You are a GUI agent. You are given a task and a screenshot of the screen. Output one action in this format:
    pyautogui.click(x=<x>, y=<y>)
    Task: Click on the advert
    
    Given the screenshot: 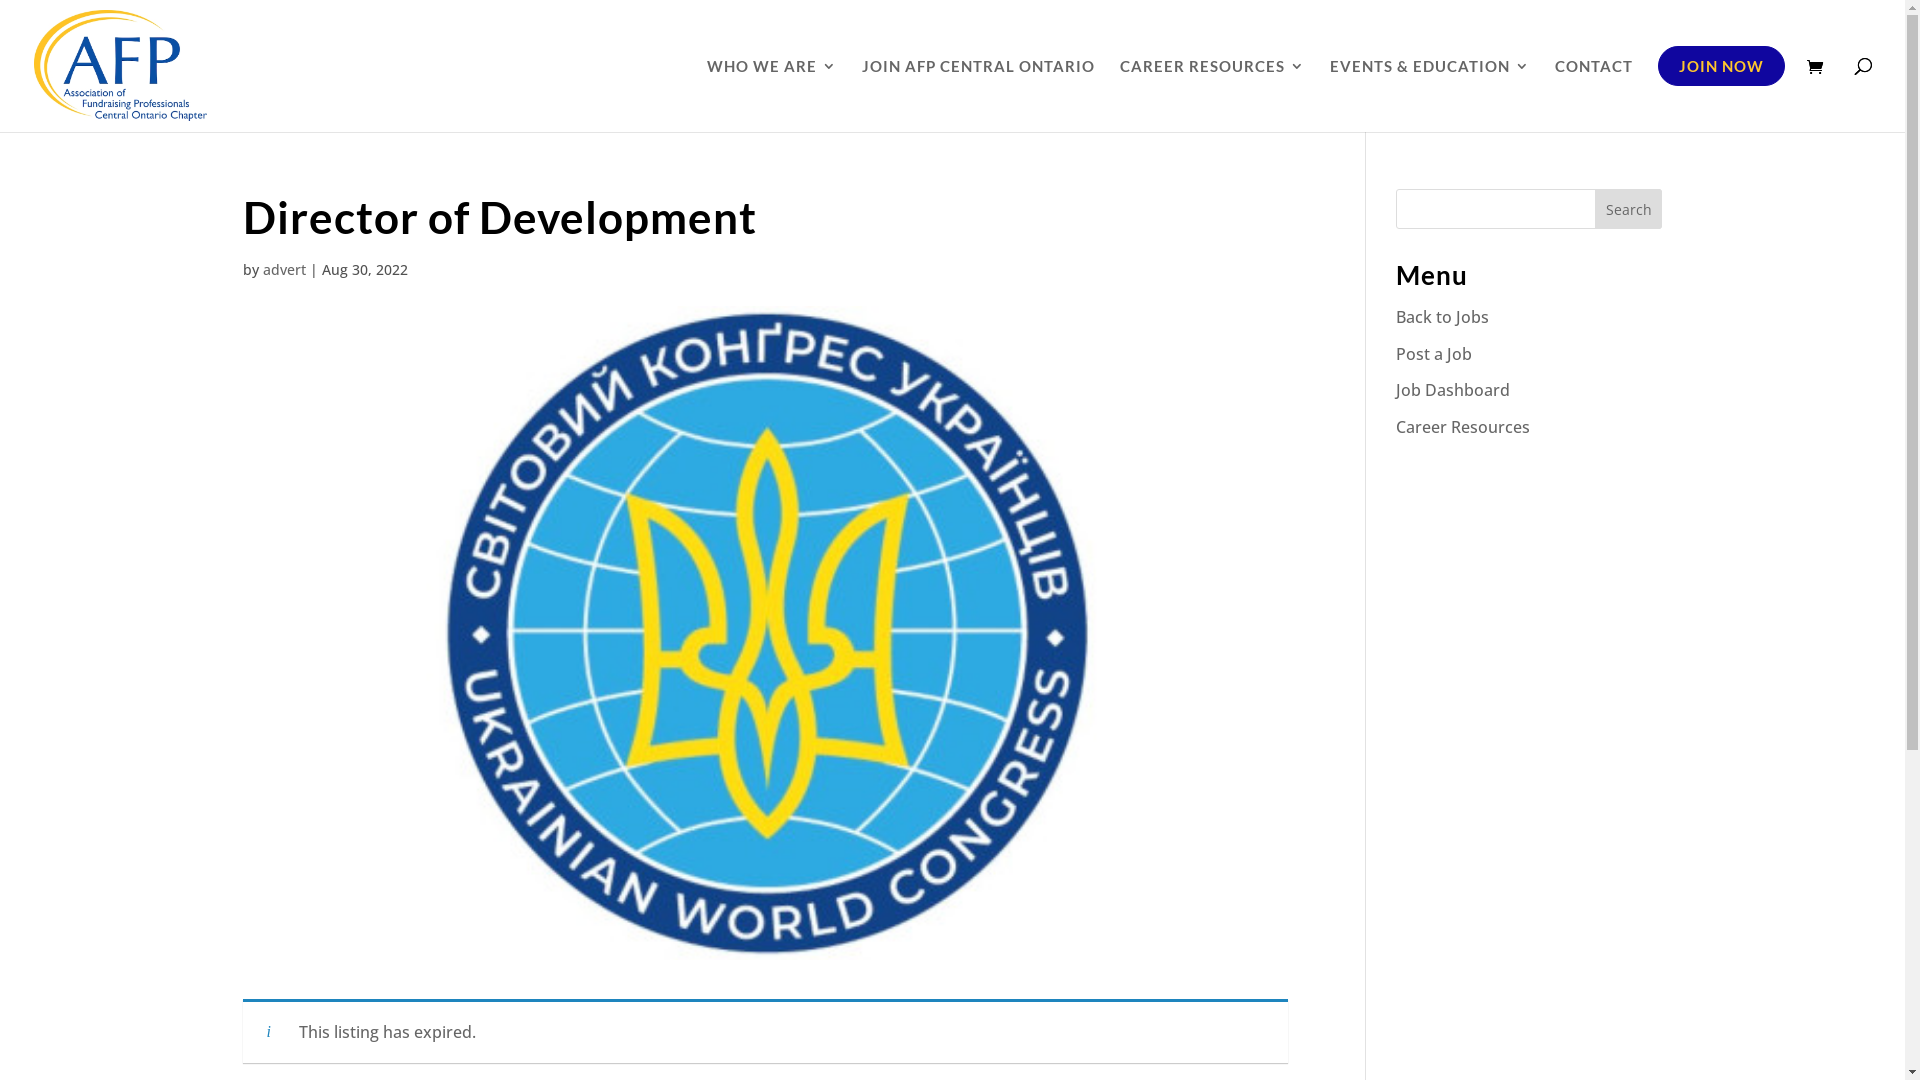 What is the action you would take?
    pyautogui.click(x=284, y=270)
    